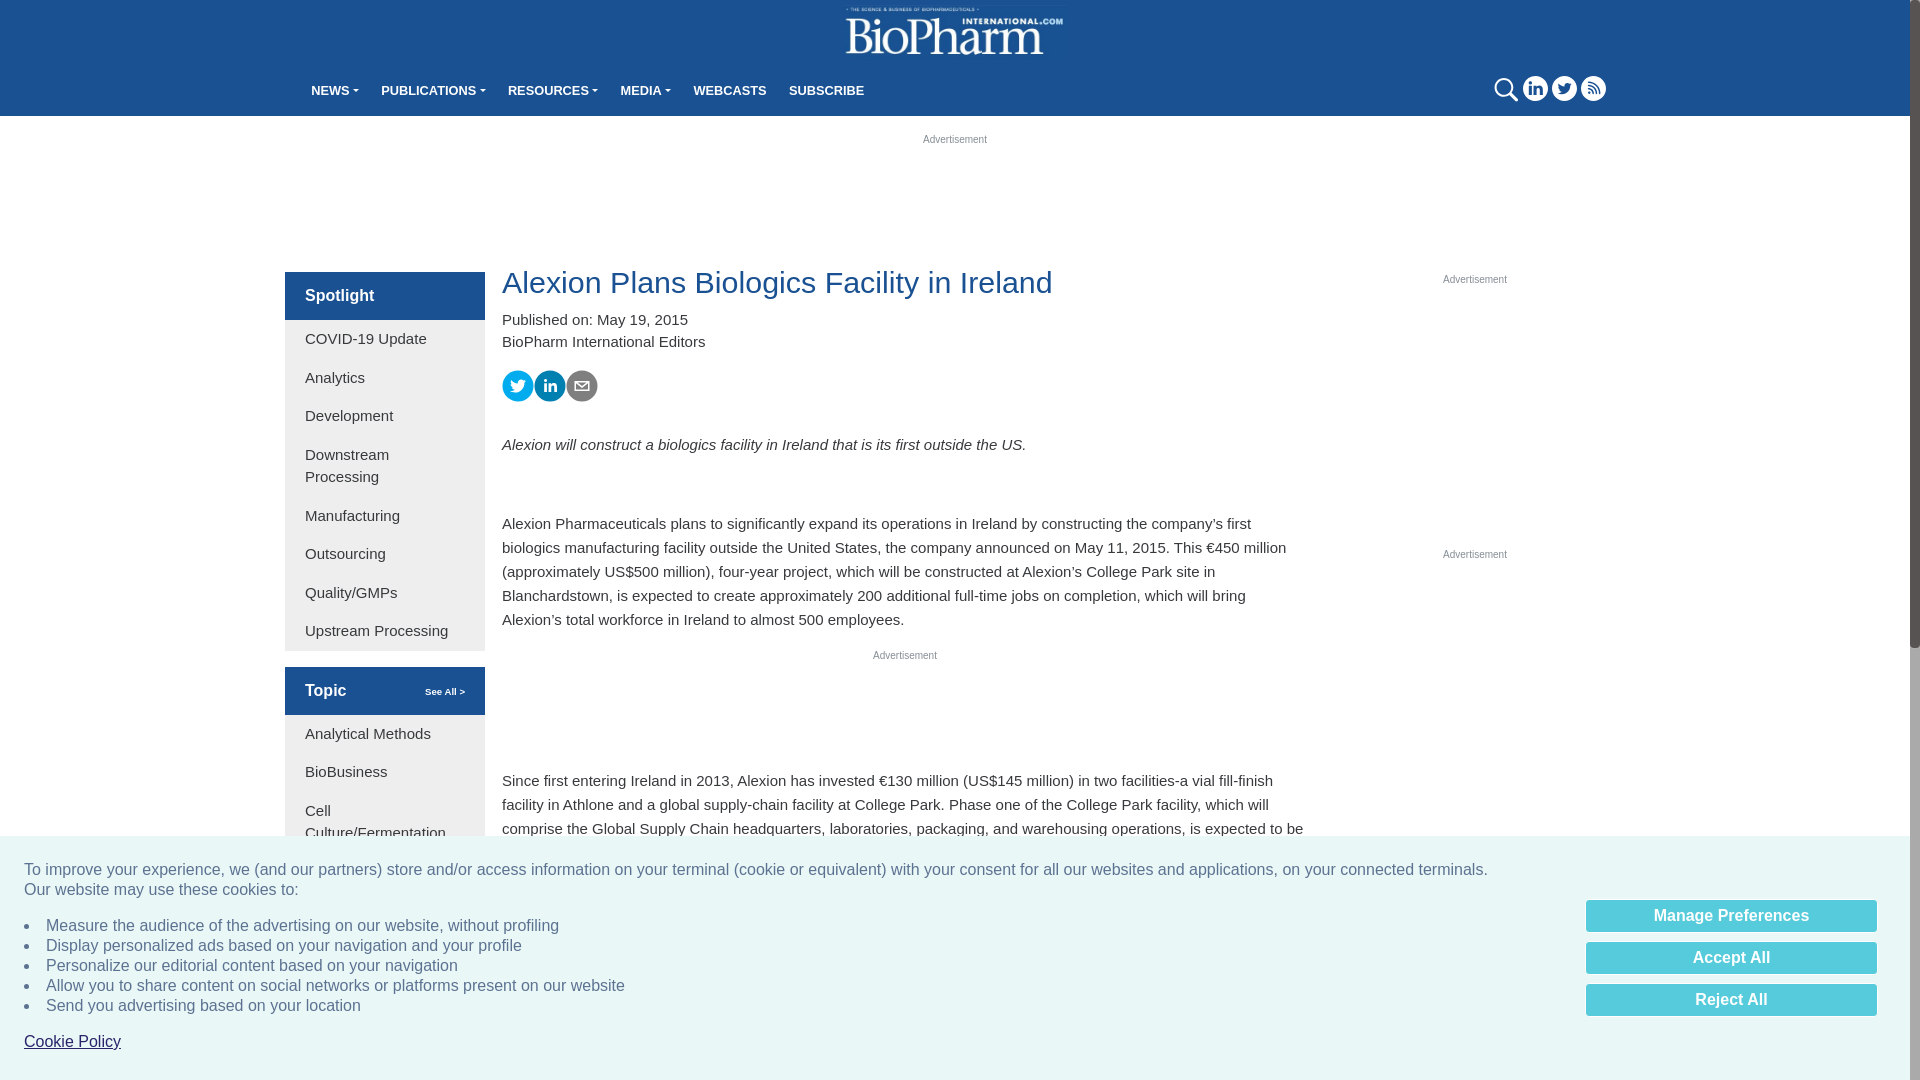  I want to click on 3rd party ad content, so click(905, 708).